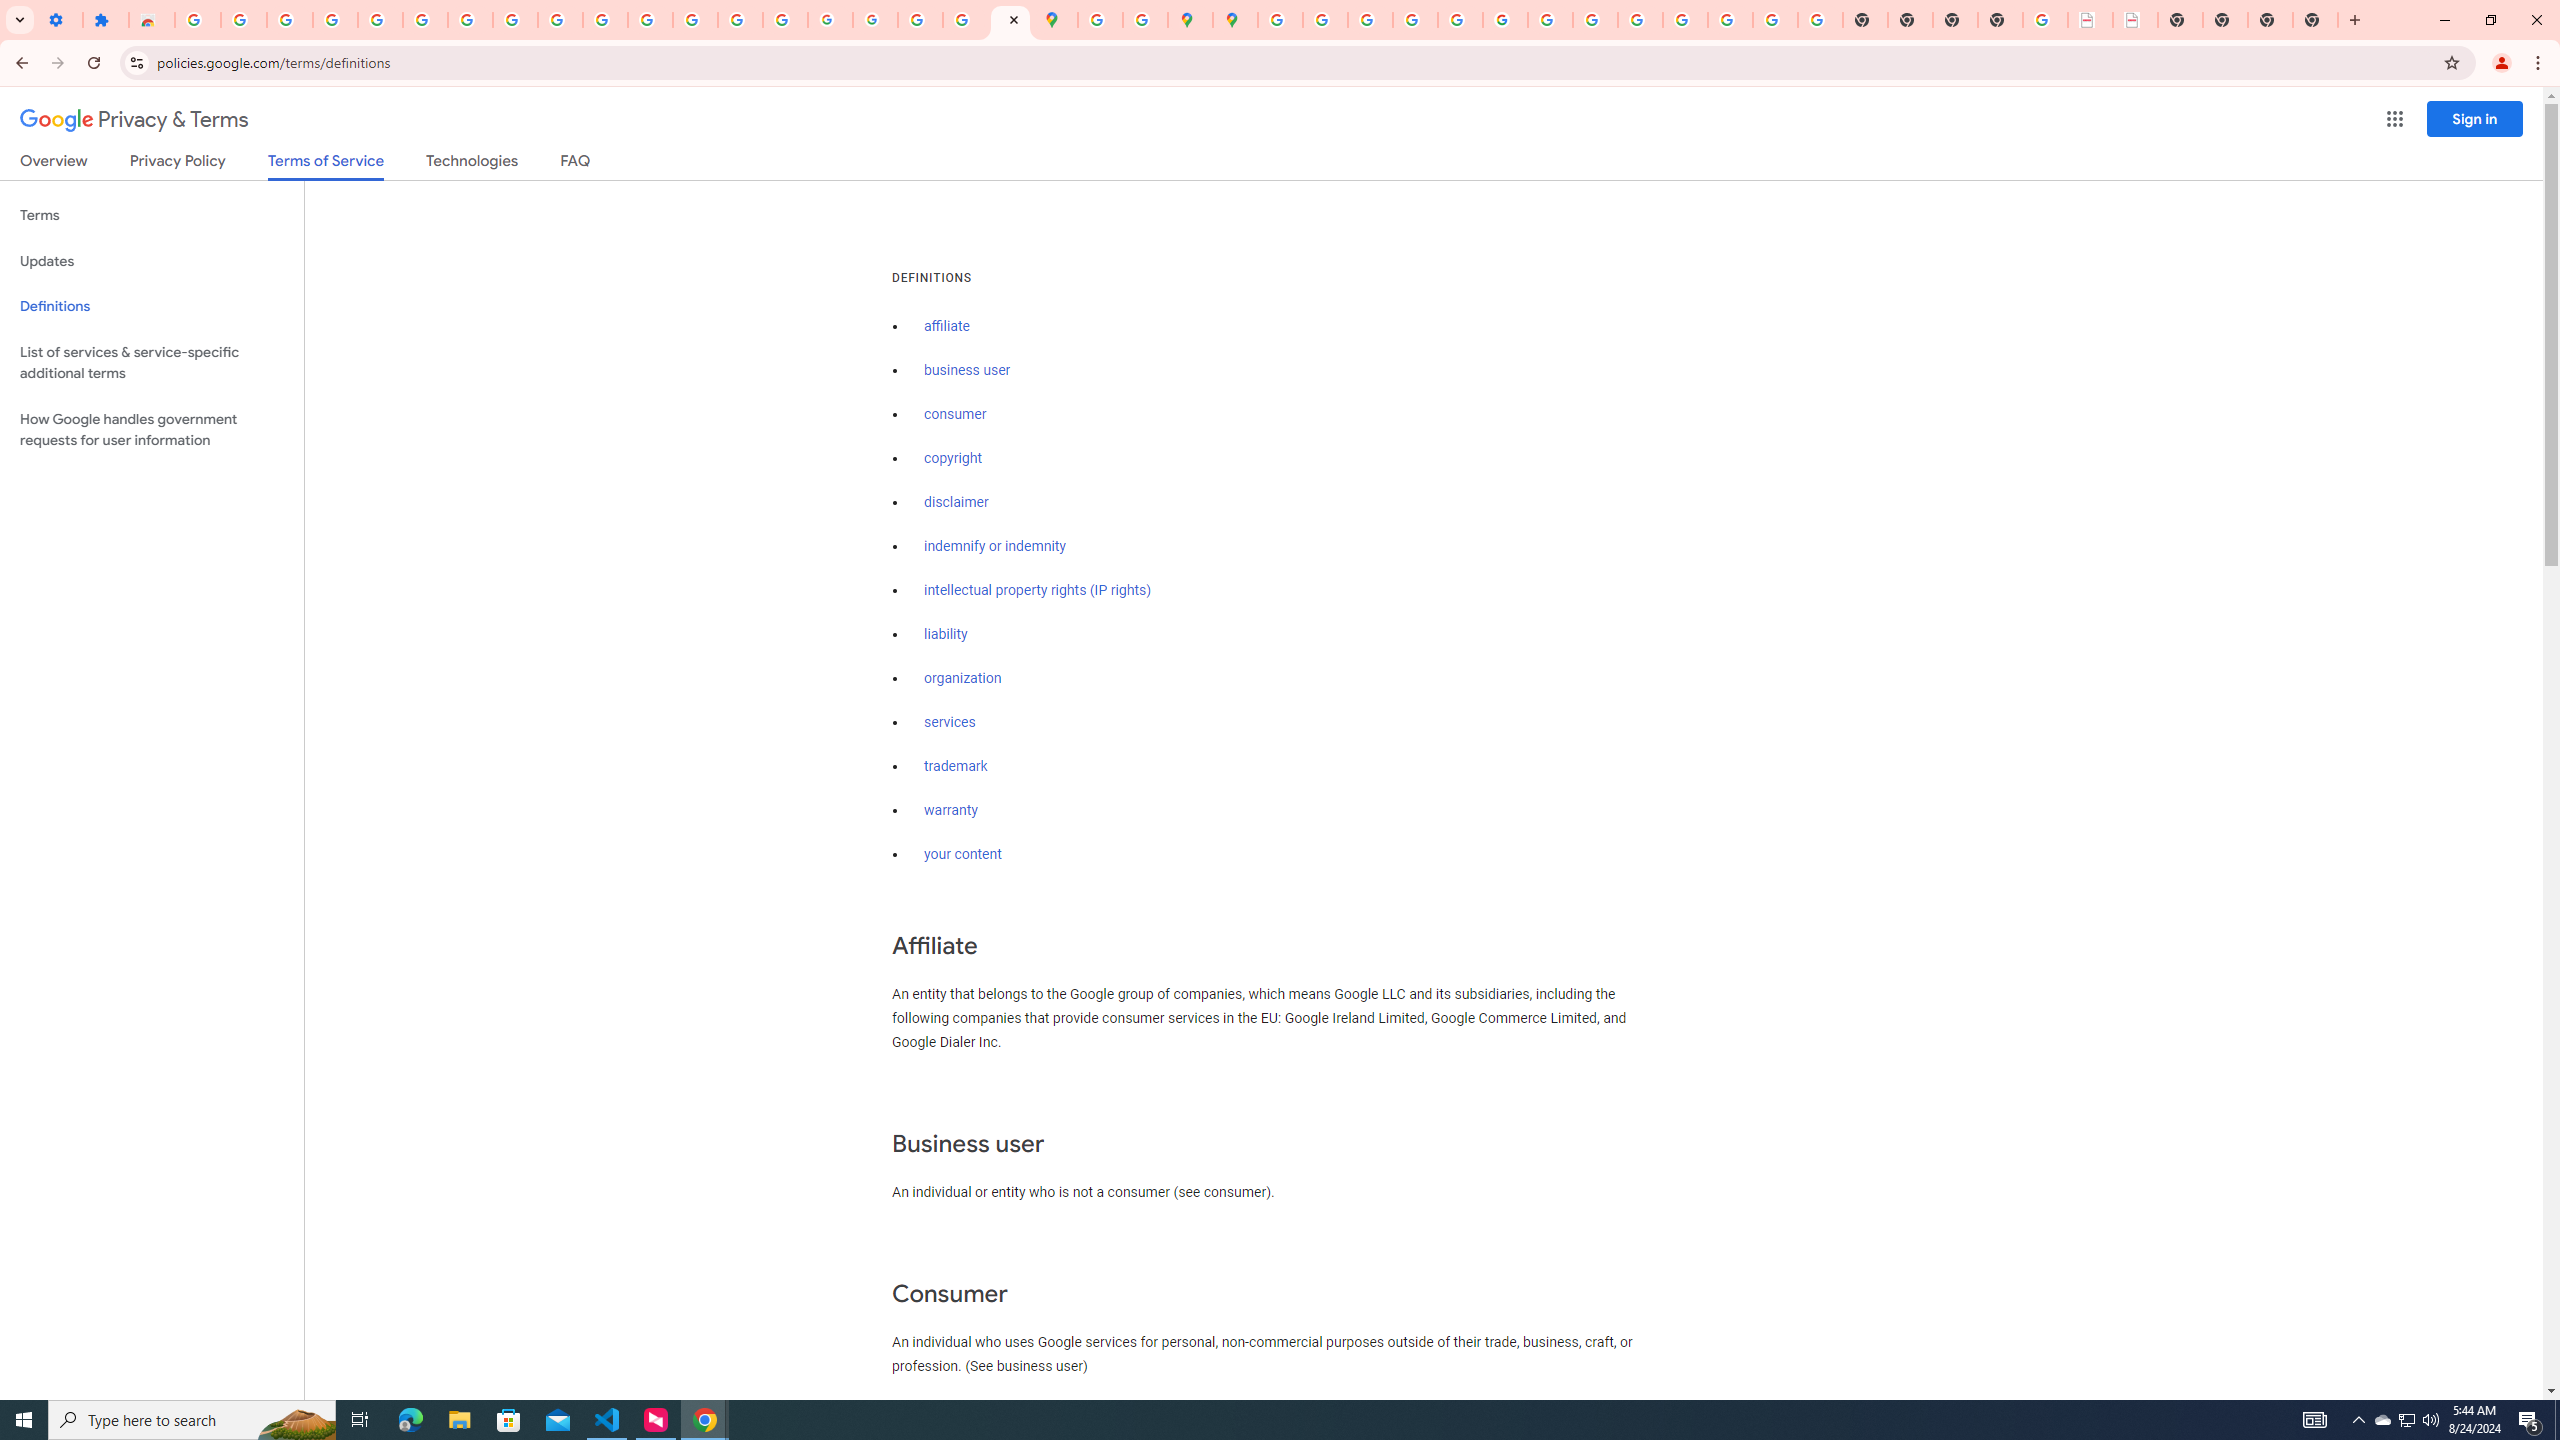 This screenshot has height=1440, width=2560. I want to click on indemnify or indemnity, so click(994, 546).